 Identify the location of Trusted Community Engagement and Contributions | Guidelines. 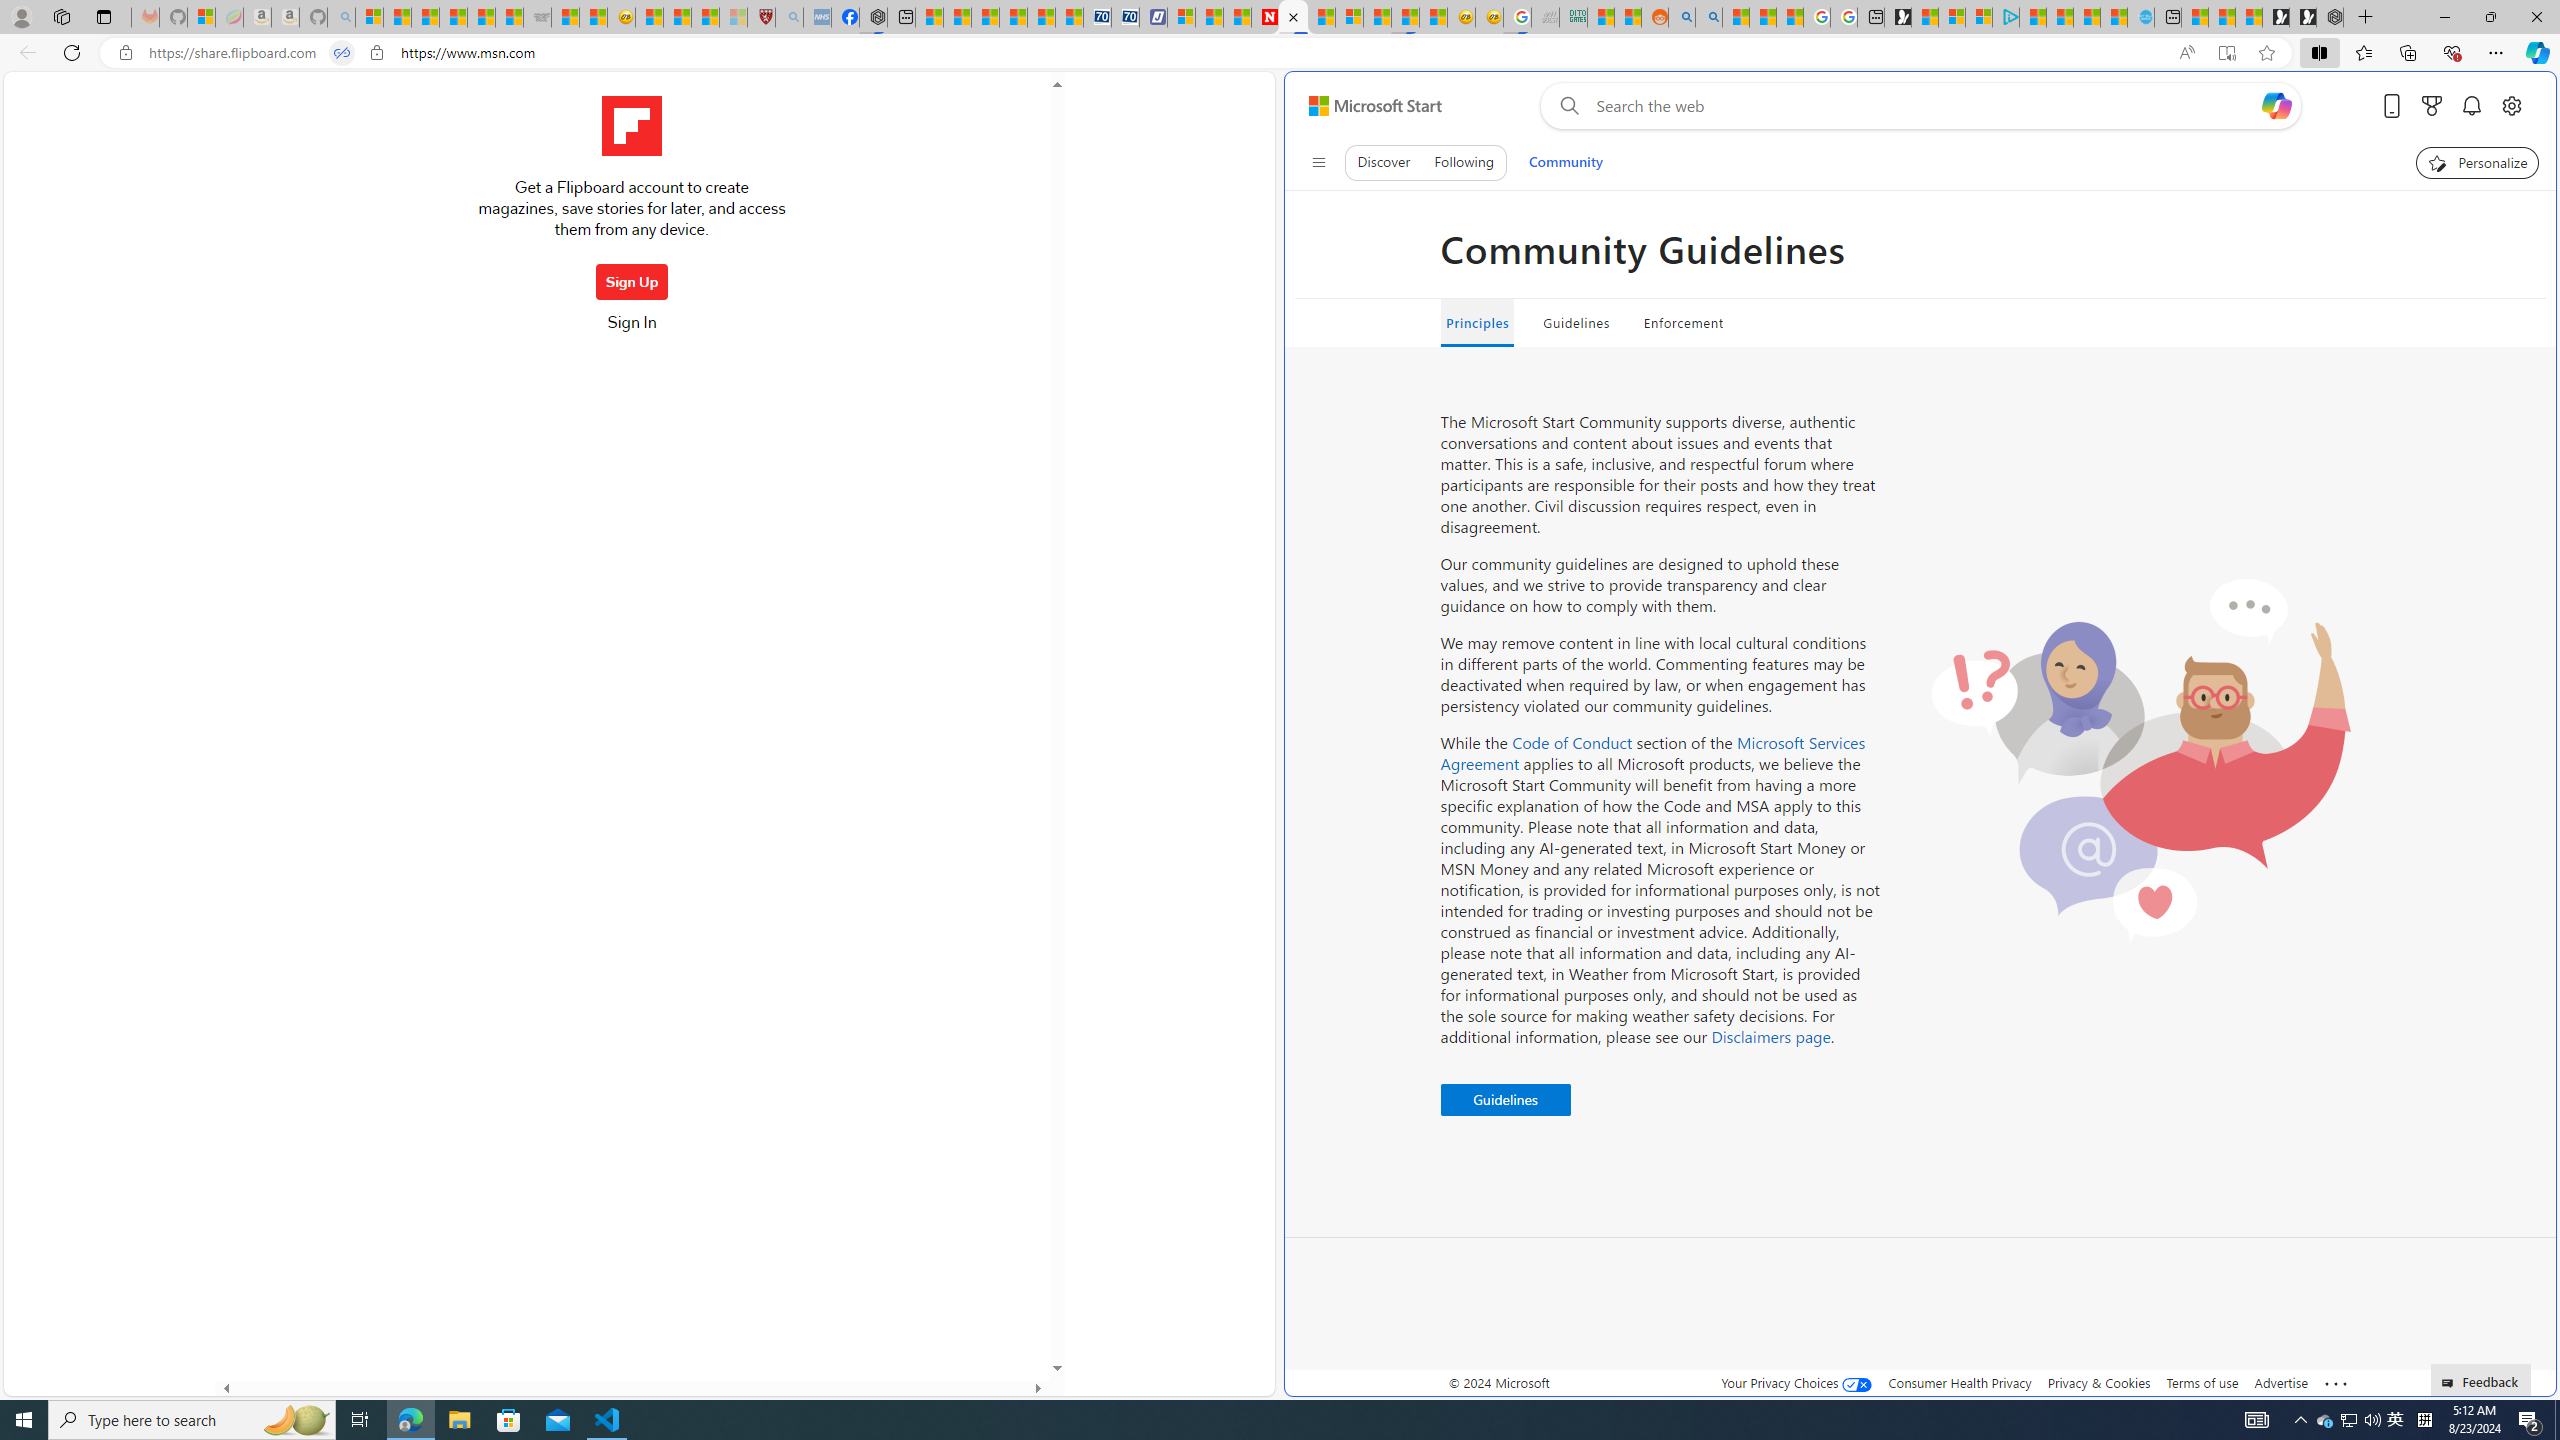
(1292, 17).